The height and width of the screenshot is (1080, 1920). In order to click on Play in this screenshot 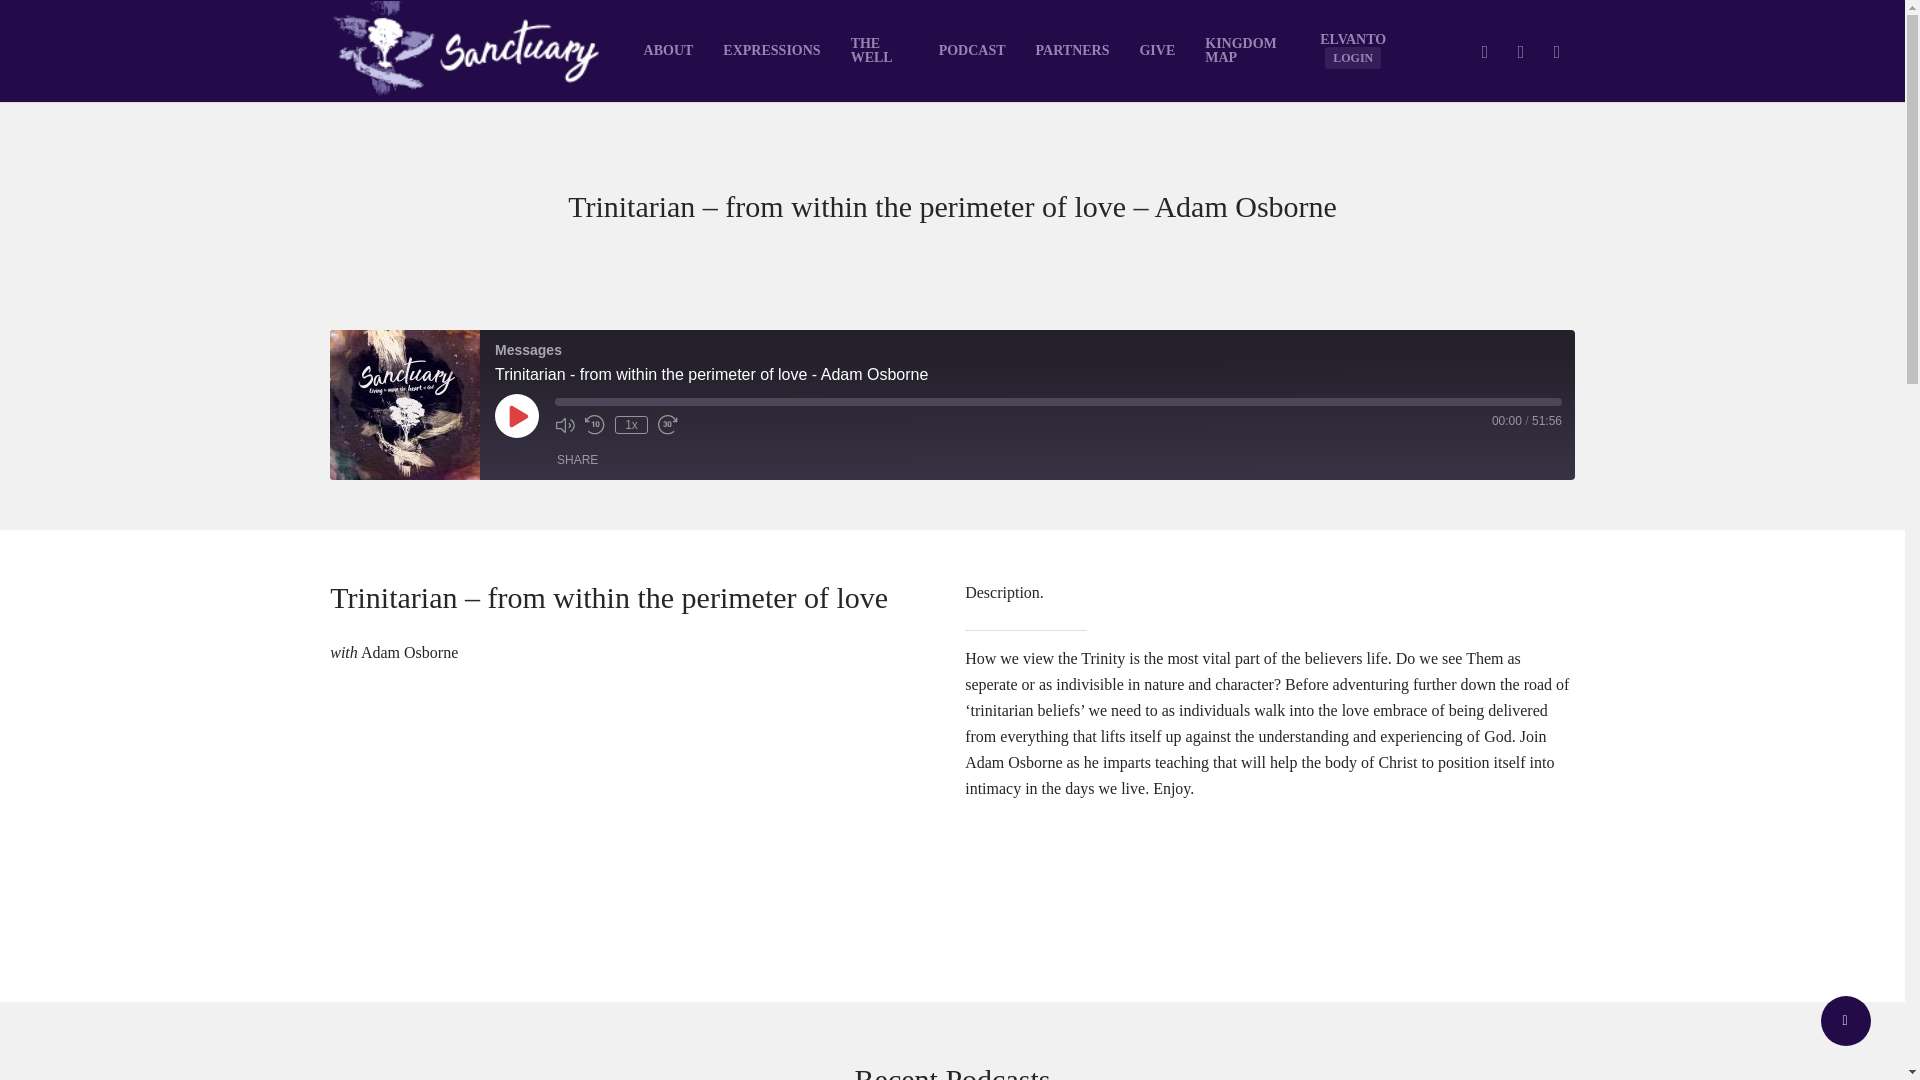, I will do `click(517, 416)`.